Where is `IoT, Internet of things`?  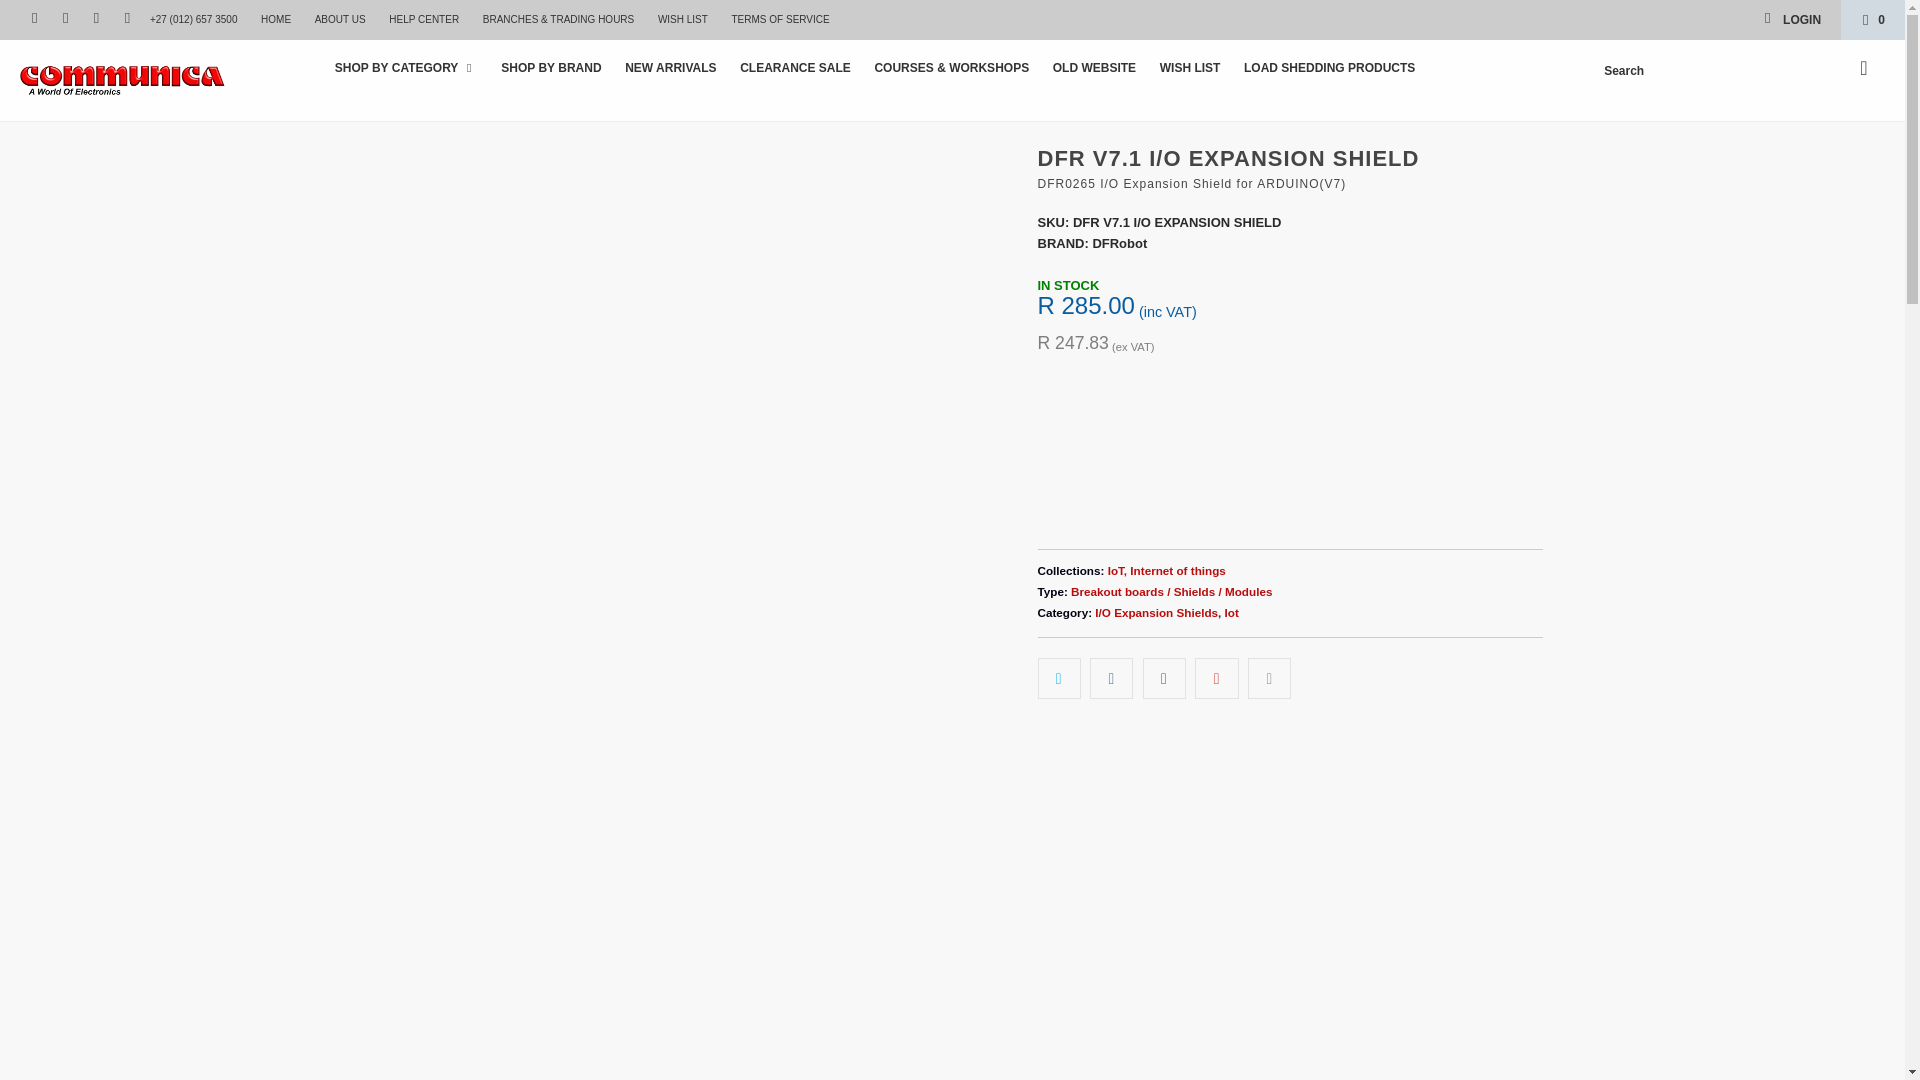
IoT, Internet of things is located at coordinates (1166, 570).